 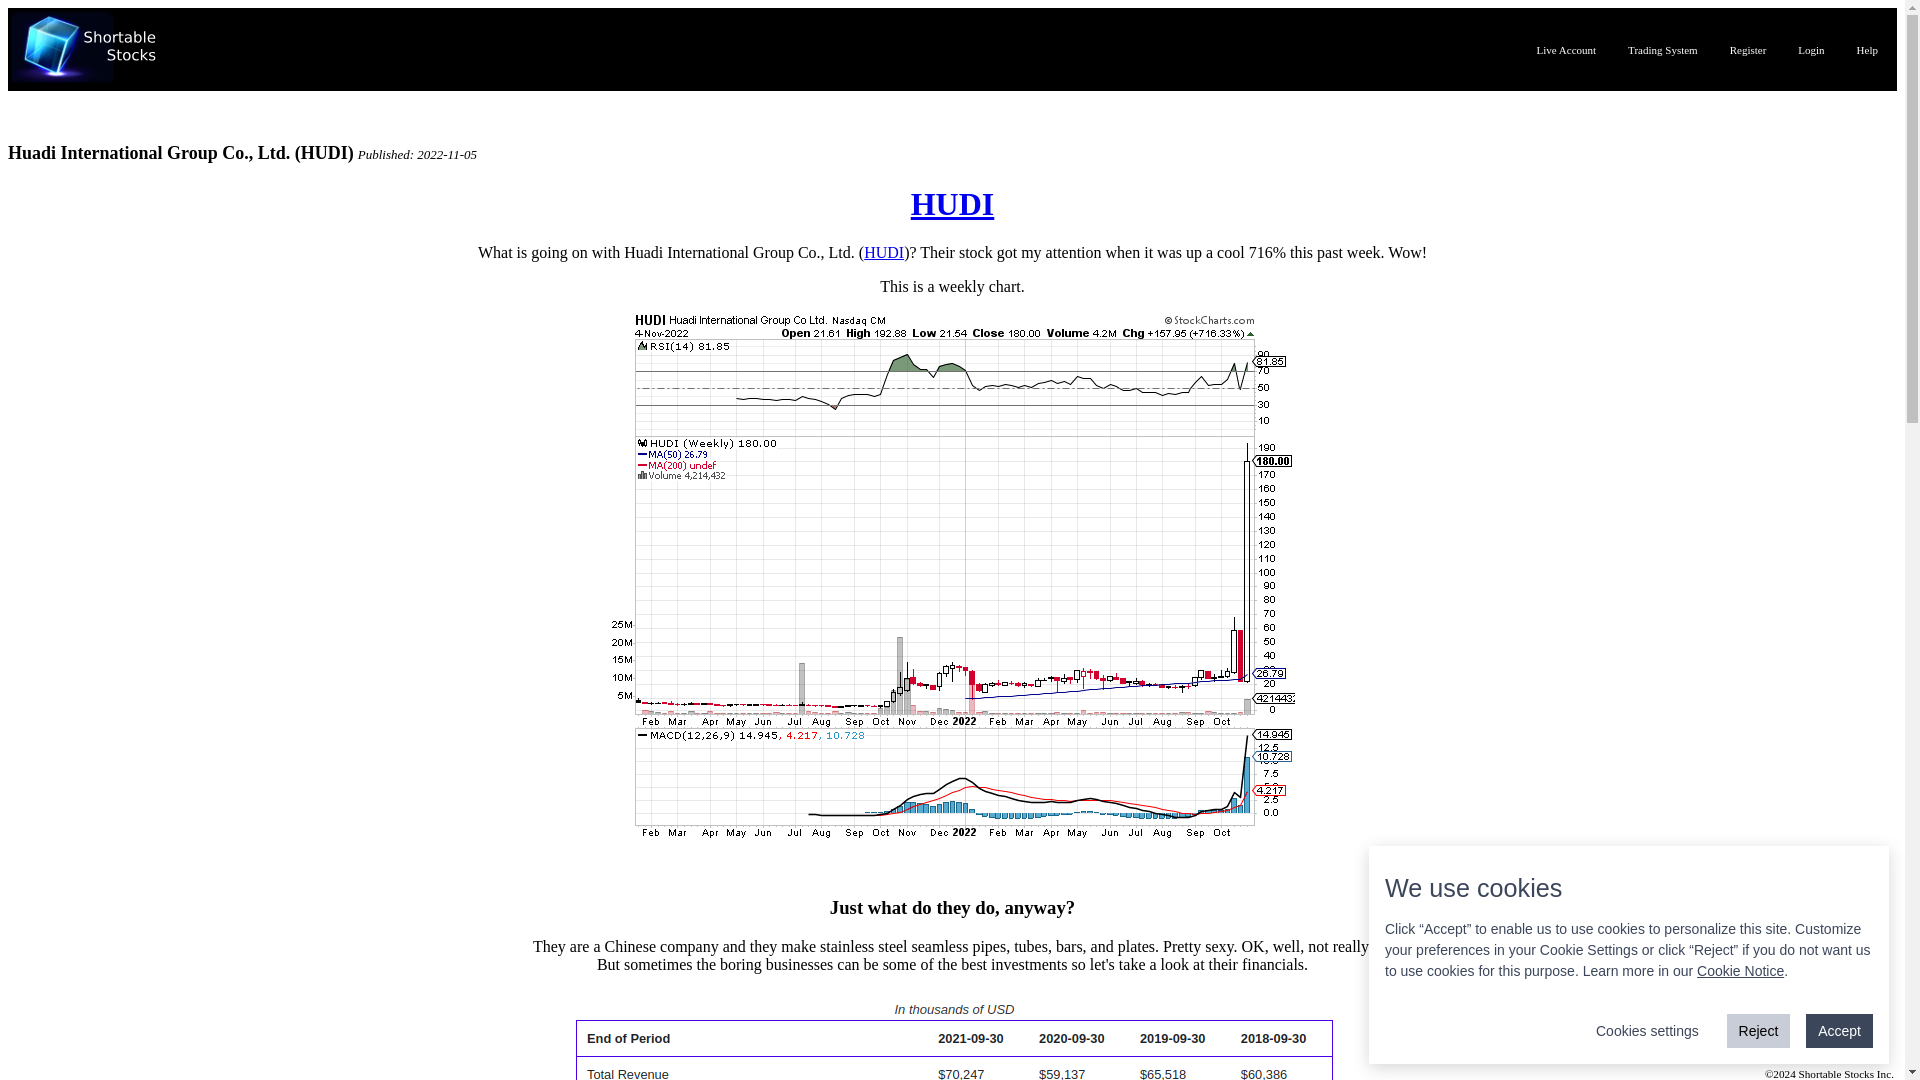 What do you see at coordinates (1740, 970) in the screenshot?
I see `Cookie Notice` at bounding box center [1740, 970].